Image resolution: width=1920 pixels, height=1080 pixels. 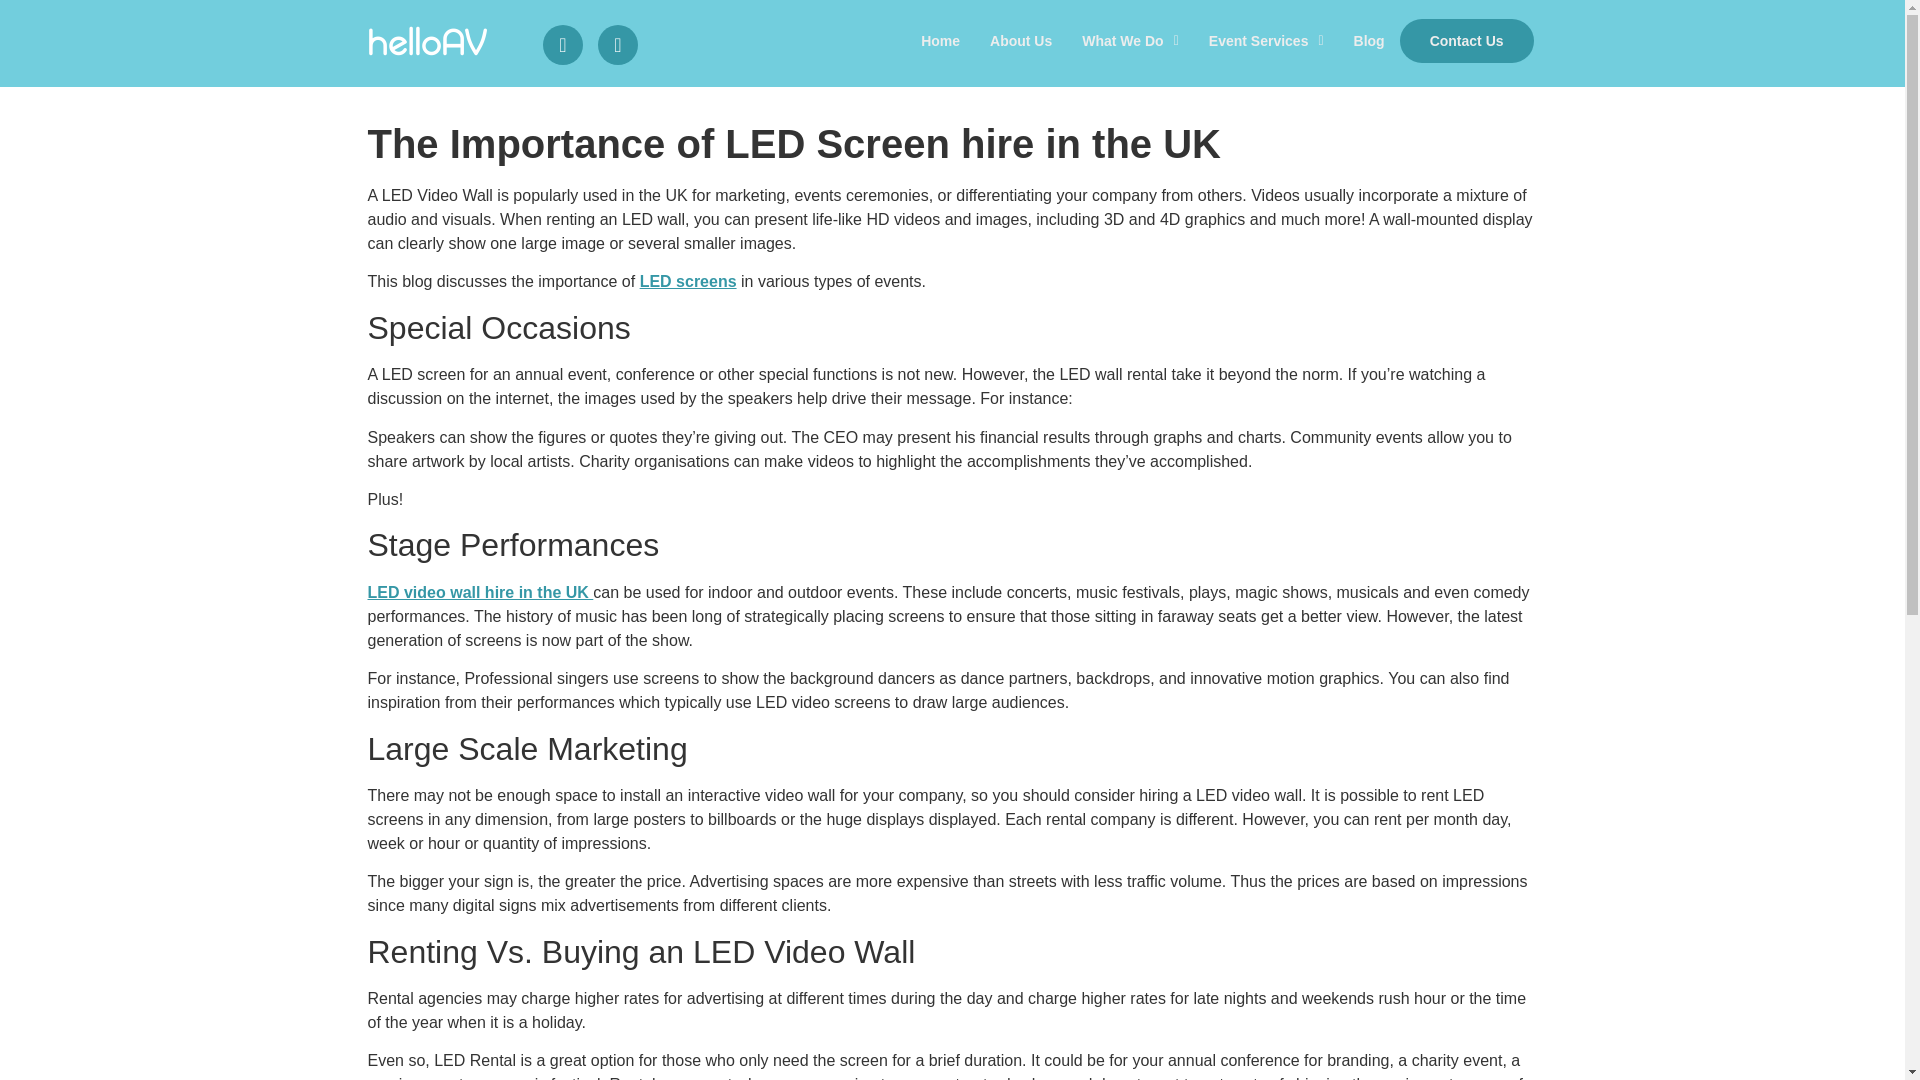 What do you see at coordinates (1130, 40) in the screenshot?
I see `What We Do` at bounding box center [1130, 40].